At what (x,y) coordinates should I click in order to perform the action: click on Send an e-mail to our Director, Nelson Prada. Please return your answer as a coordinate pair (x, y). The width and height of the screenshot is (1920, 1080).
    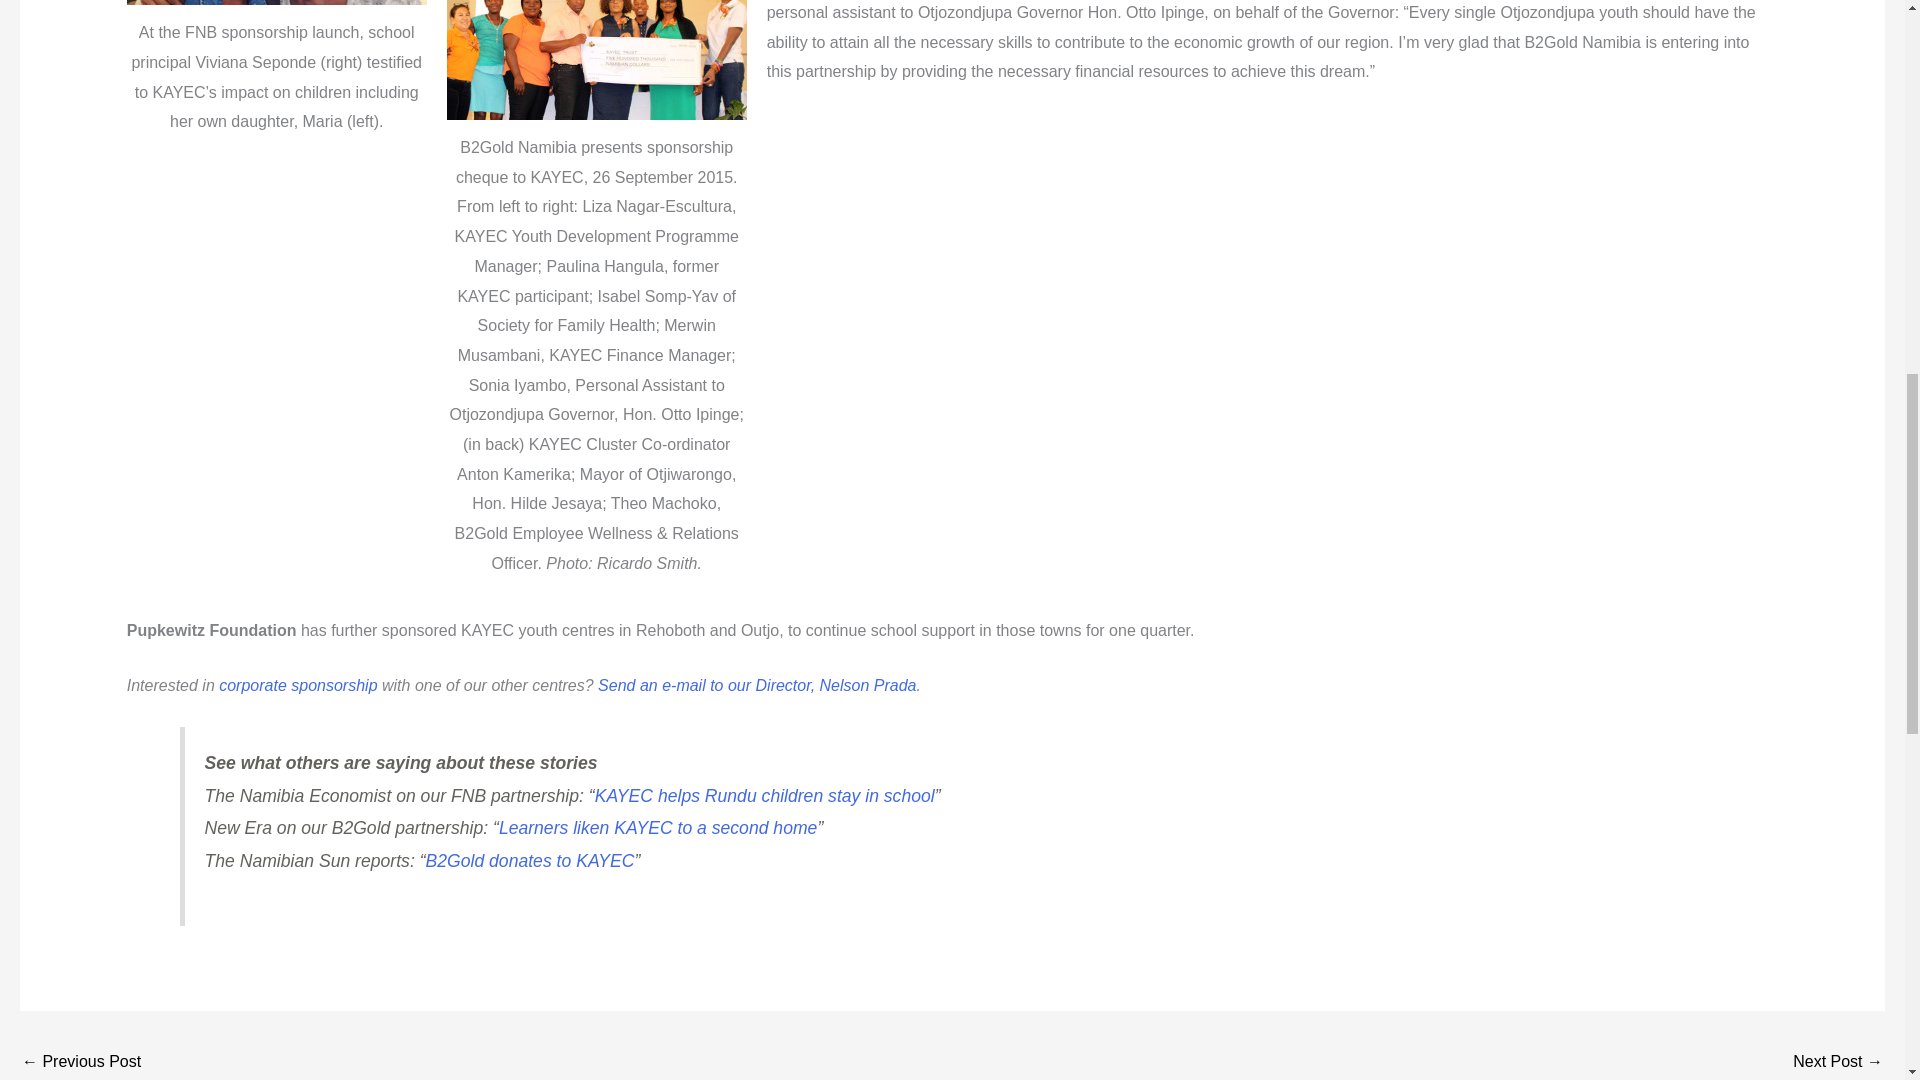
    Looking at the image, I should click on (756, 686).